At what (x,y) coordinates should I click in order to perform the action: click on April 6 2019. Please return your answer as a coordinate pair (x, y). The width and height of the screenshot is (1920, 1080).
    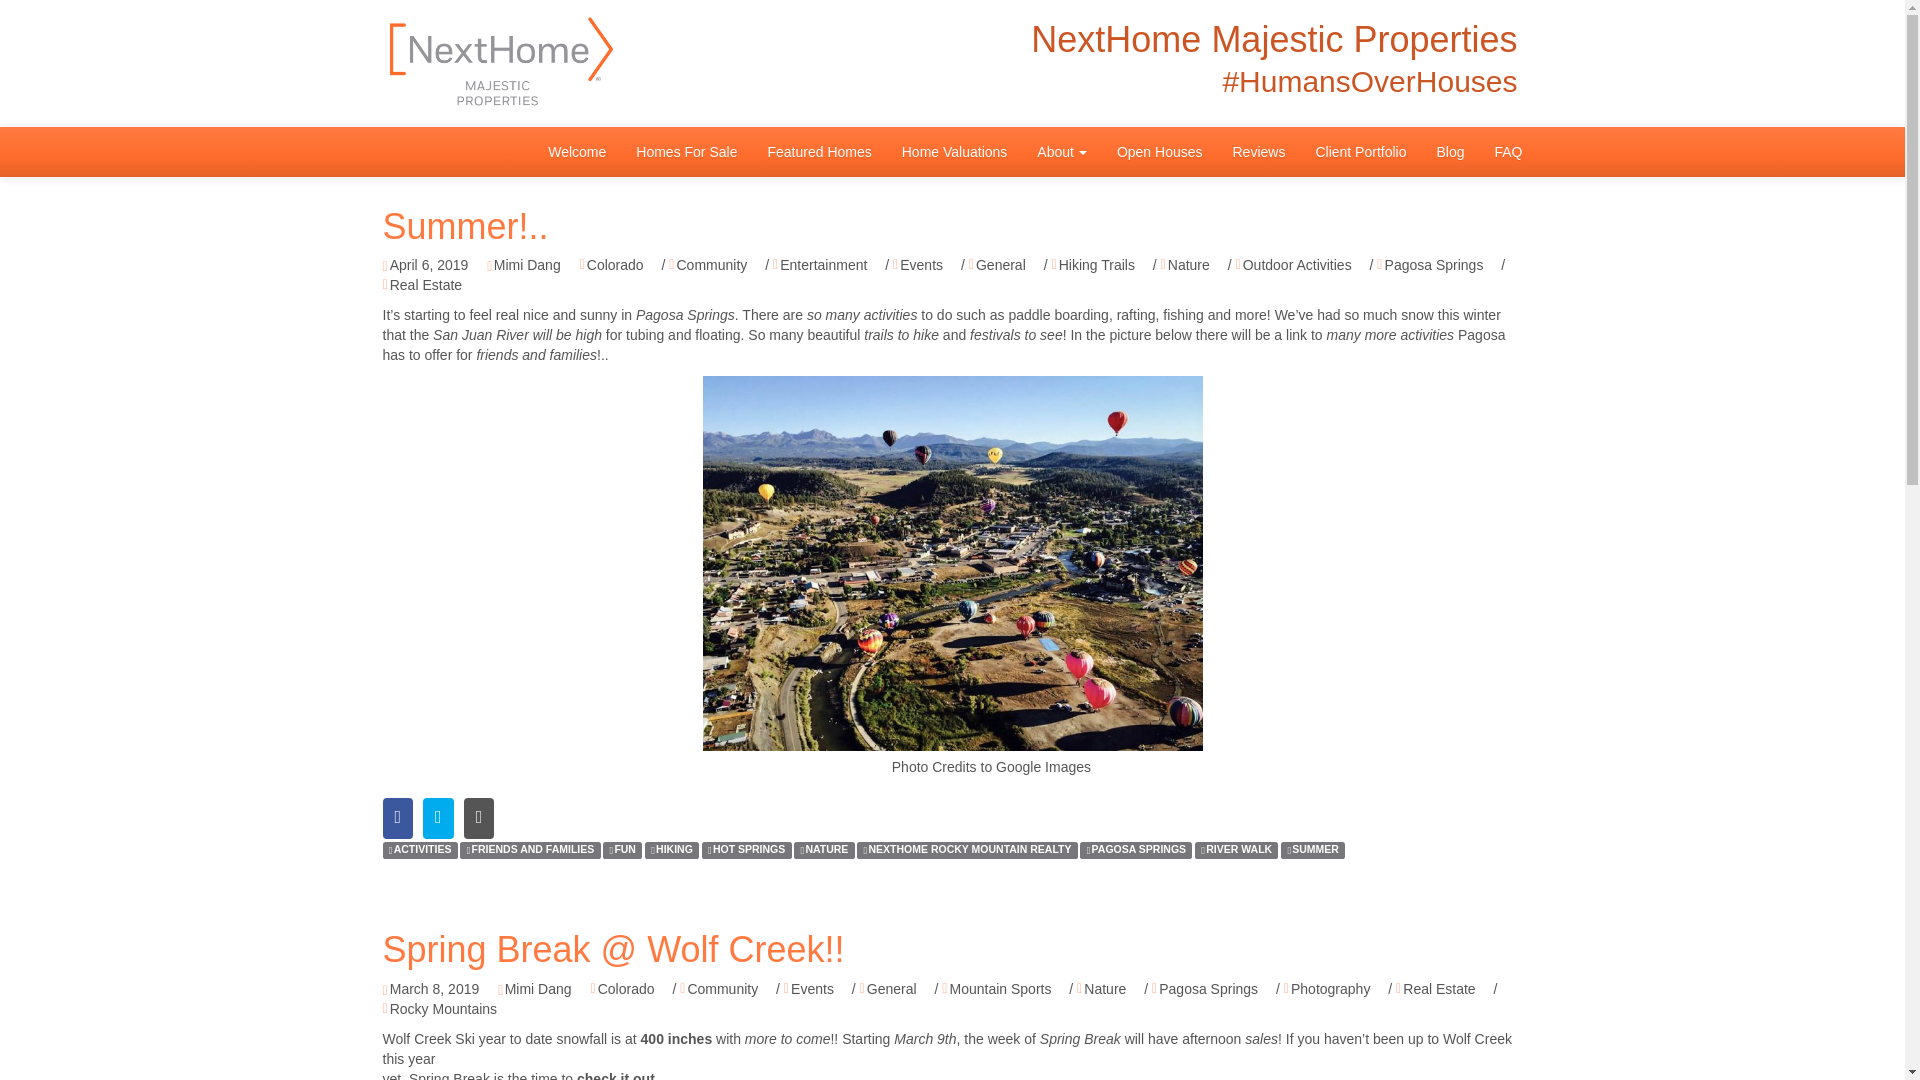
    Looking at the image, I should click on (425, 266).